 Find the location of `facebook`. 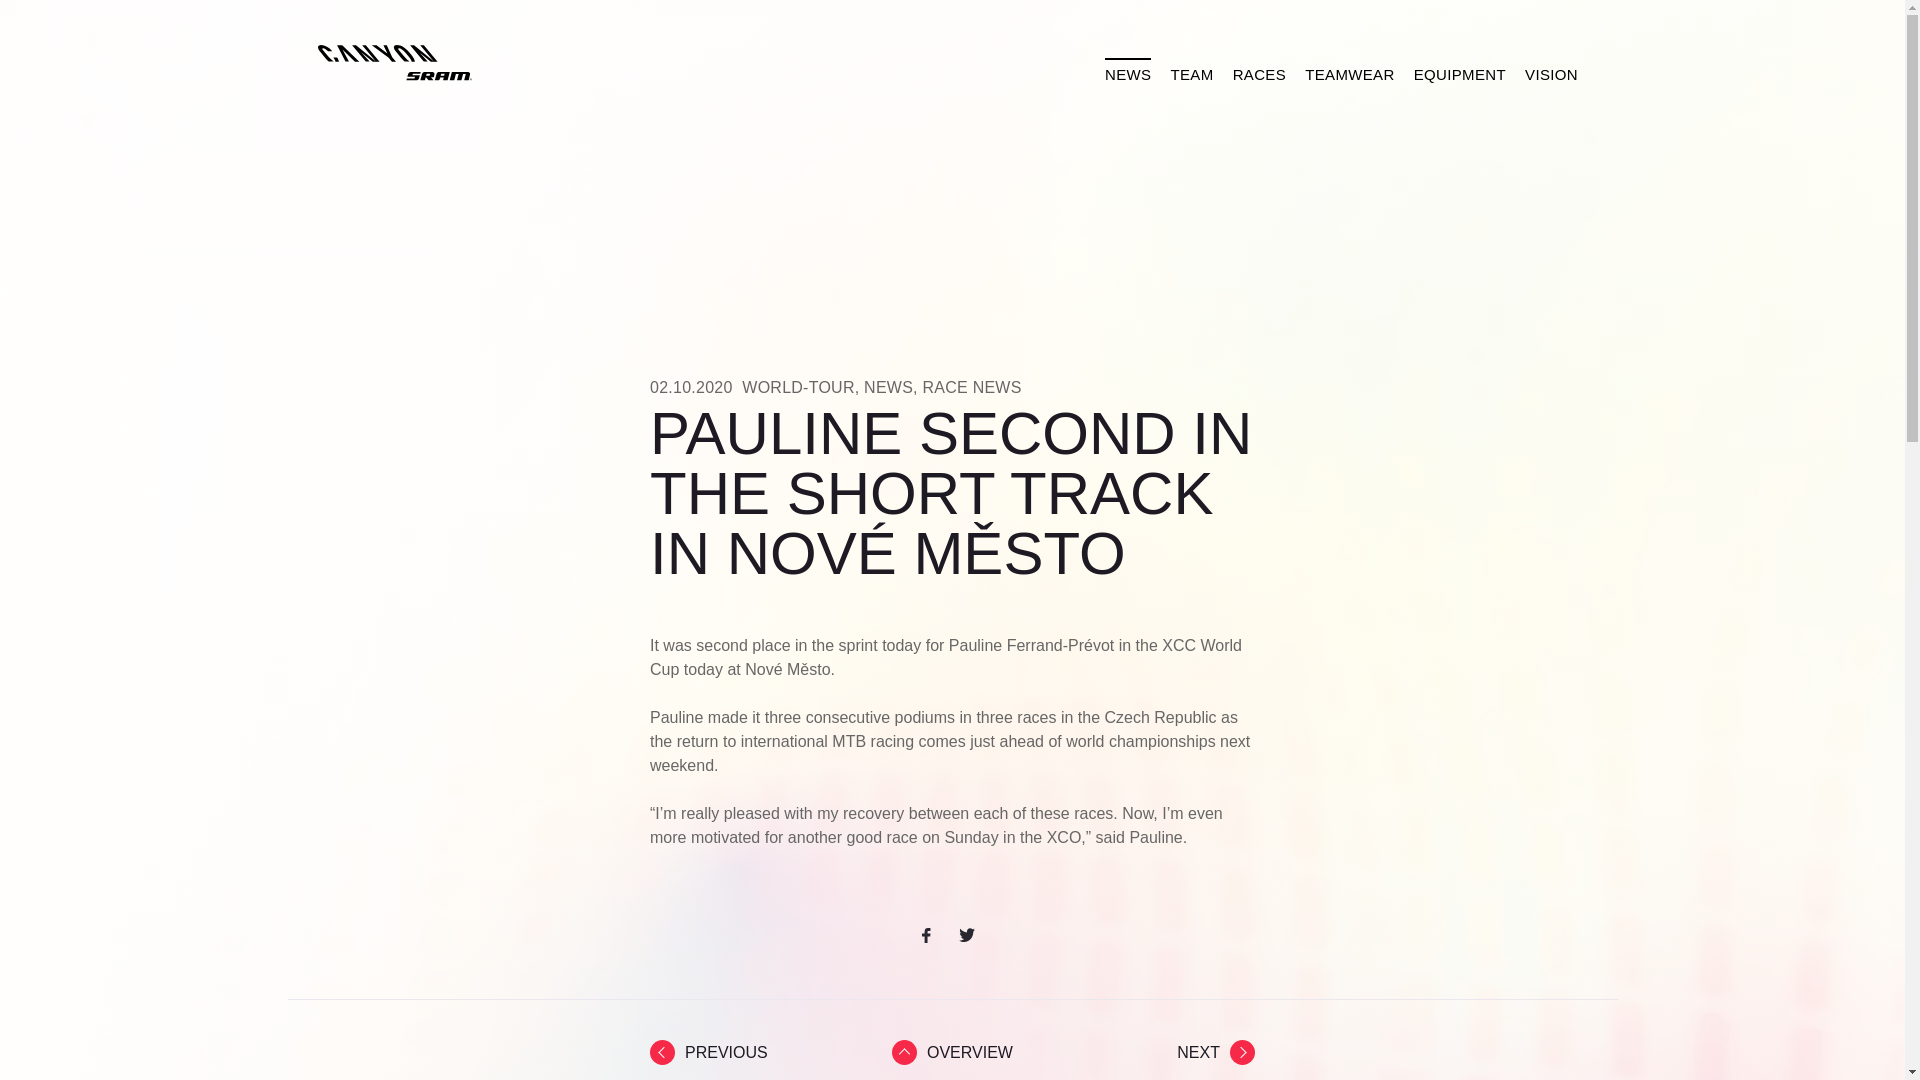

facebook is located at coordinates (934, 936).